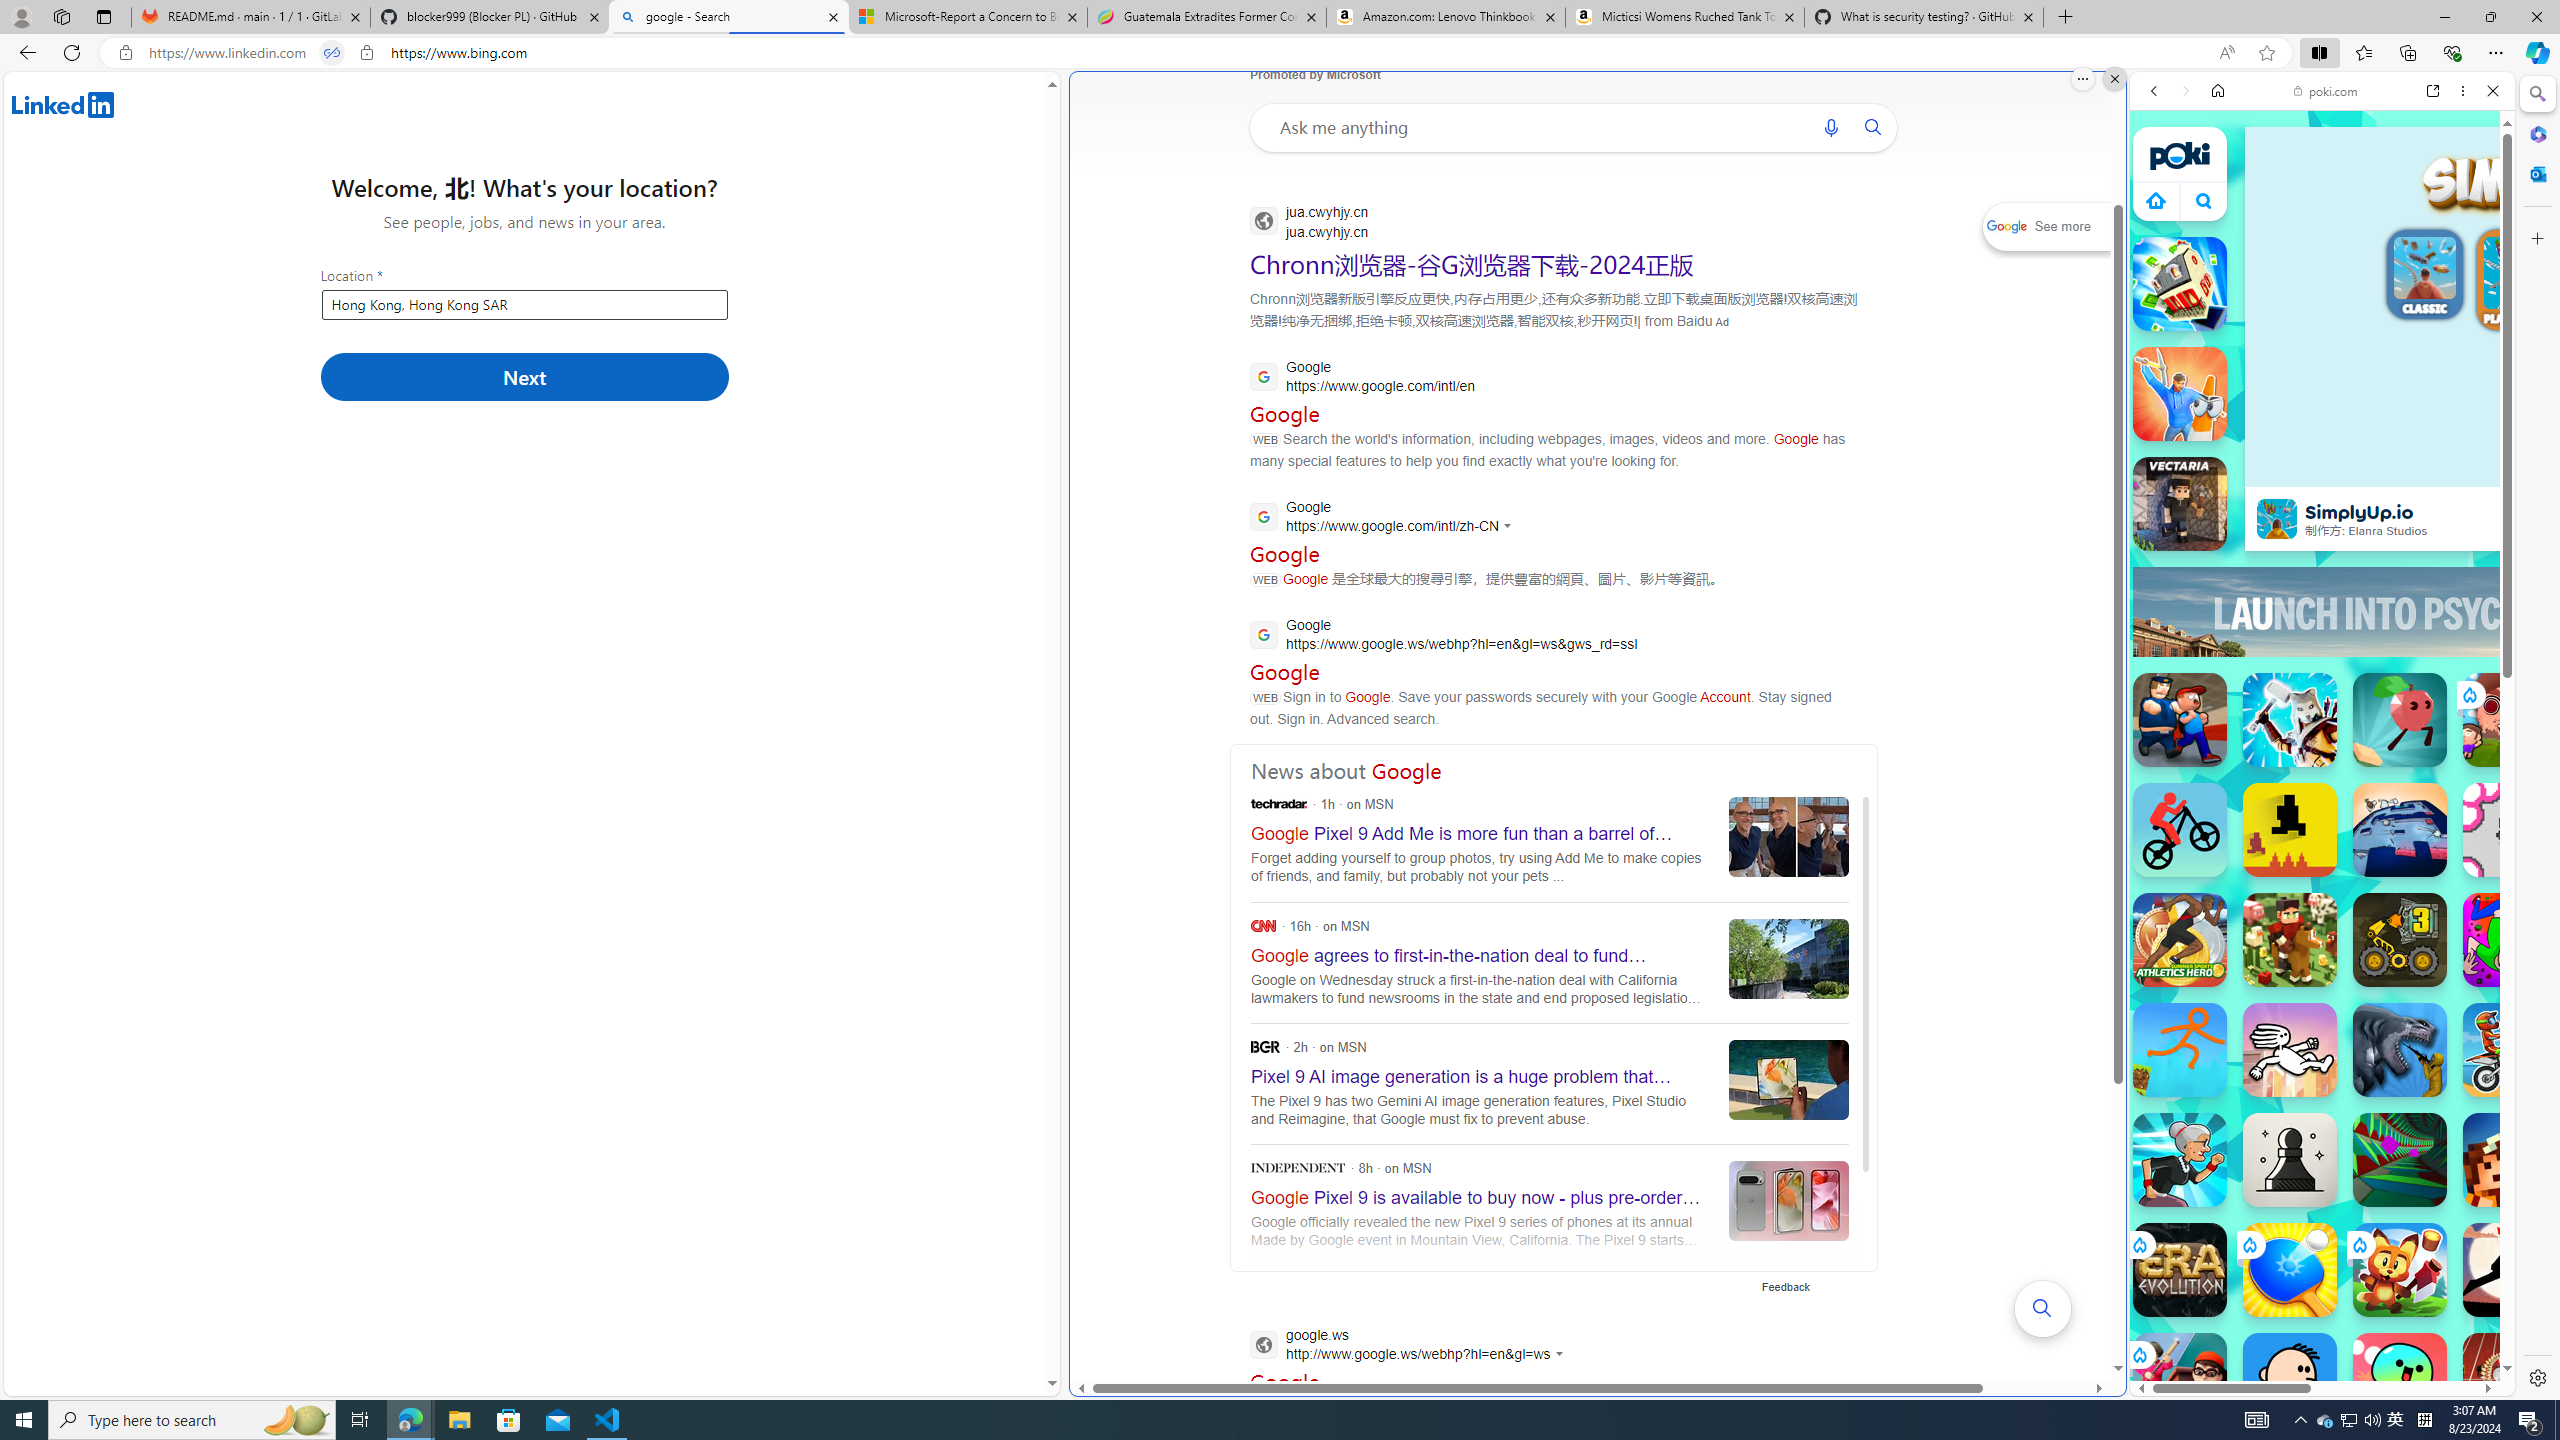 Image resolution: width=2560 pixels, height=1440 pixels. Describe the element at coordinates (2290, 1160) in the screenshot. I see `Classic Chess Classic Chess` at that location.